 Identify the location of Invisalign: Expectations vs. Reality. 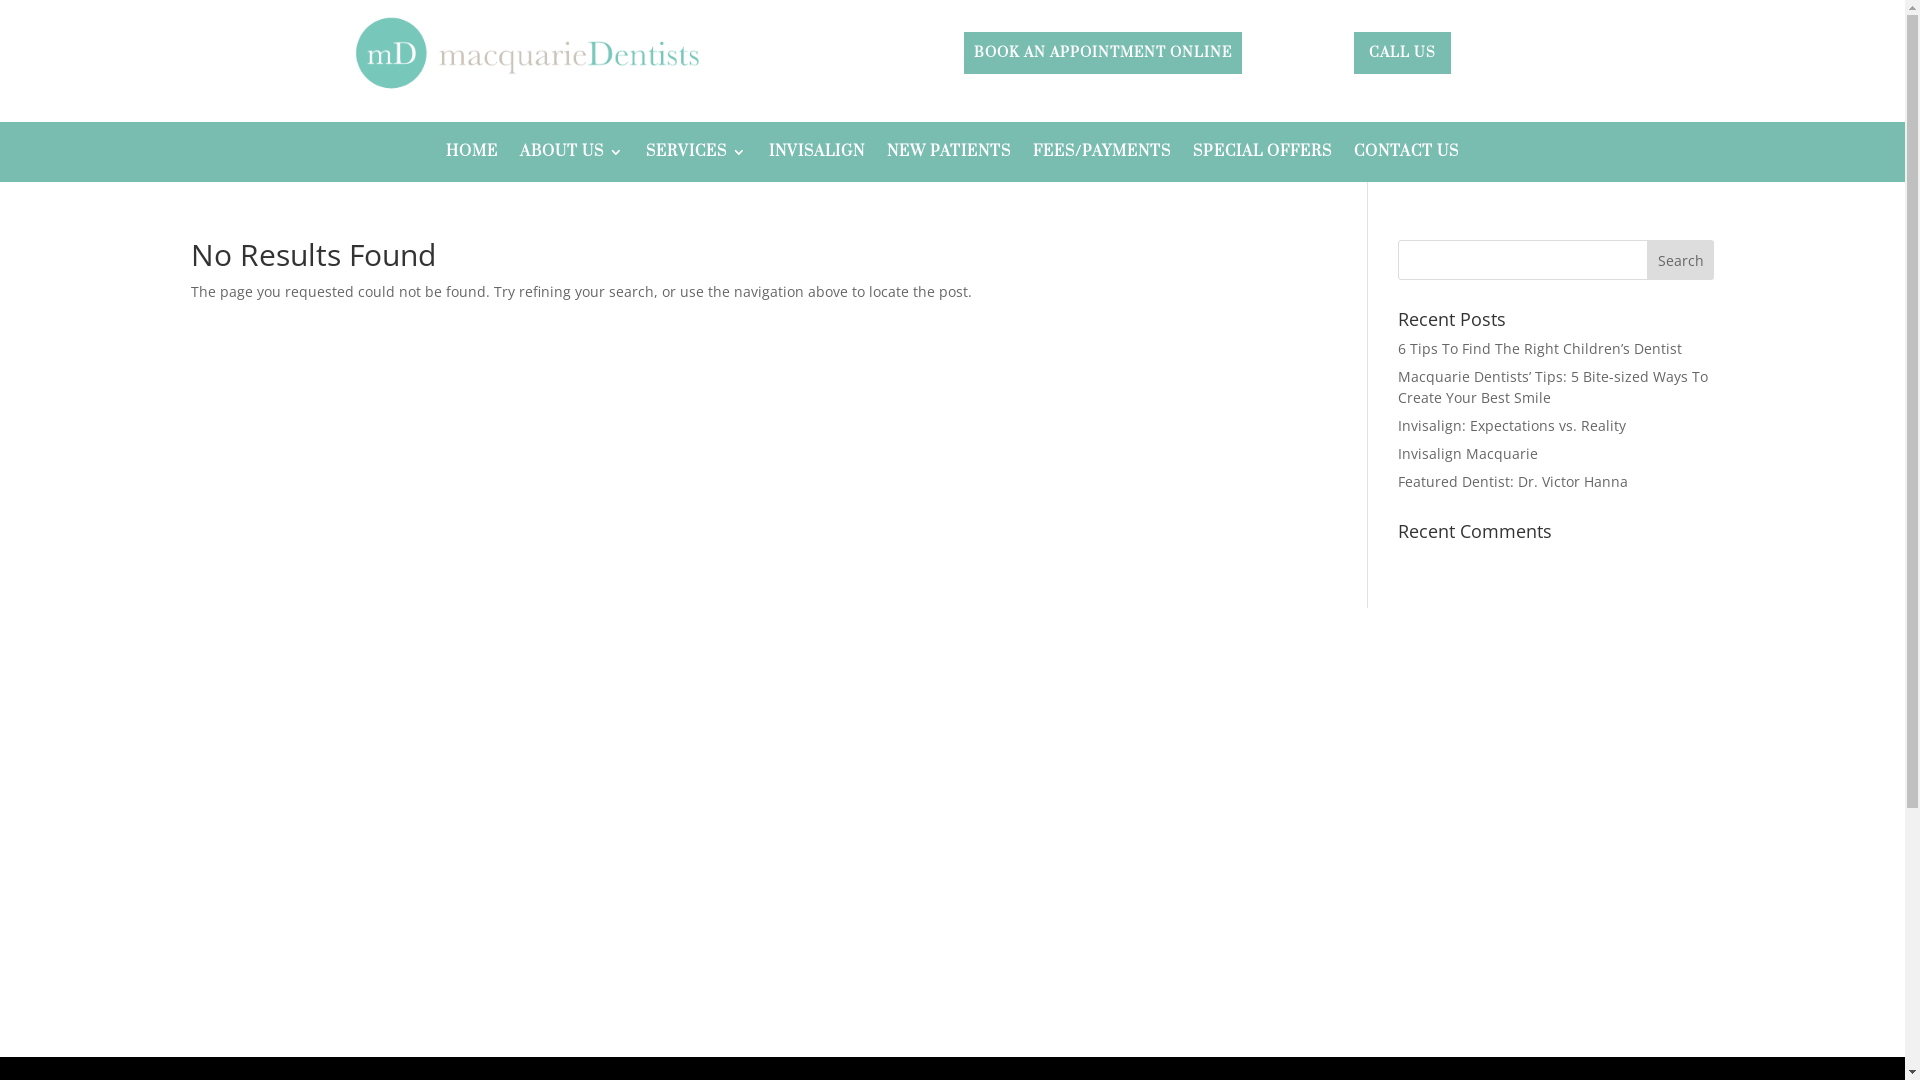
(1512, 426).